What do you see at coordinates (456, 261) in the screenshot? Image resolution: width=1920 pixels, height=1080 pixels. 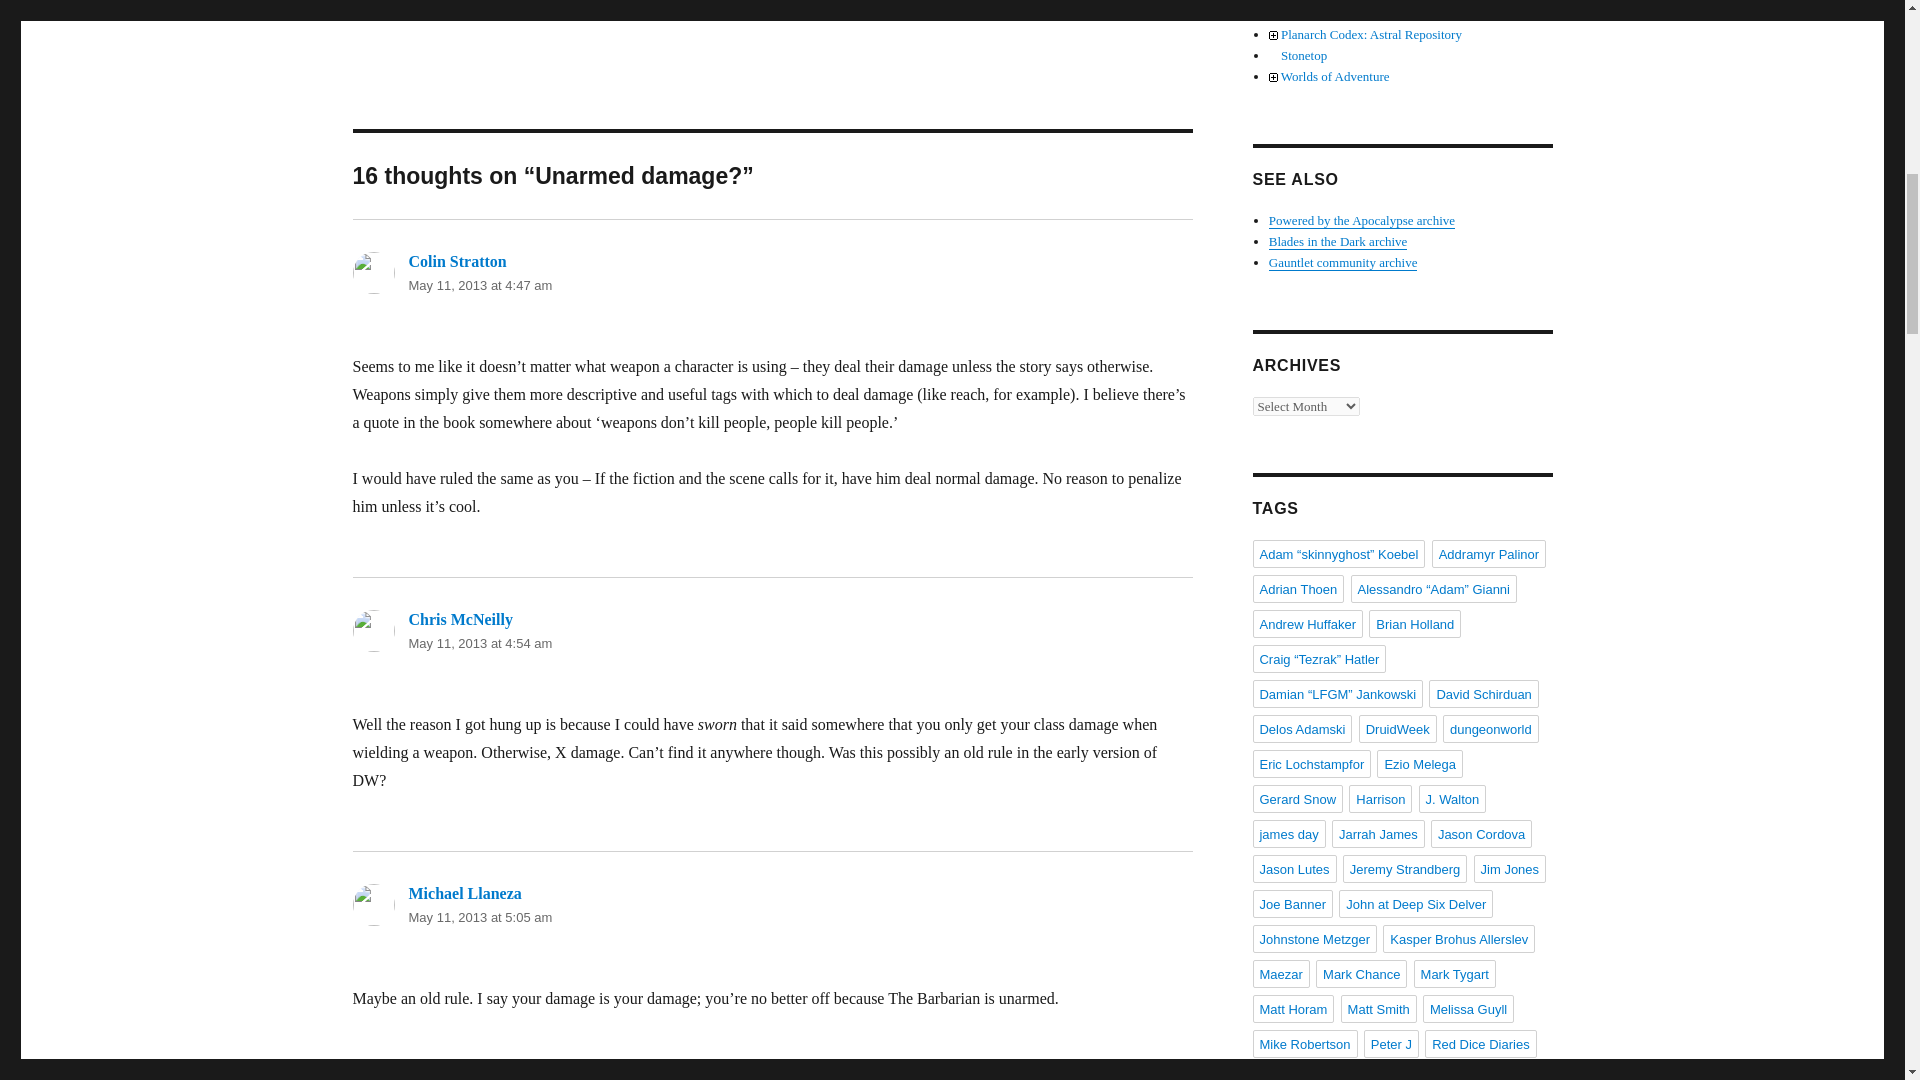 I see `Colin Stratton` at bounding box center [456, 261].